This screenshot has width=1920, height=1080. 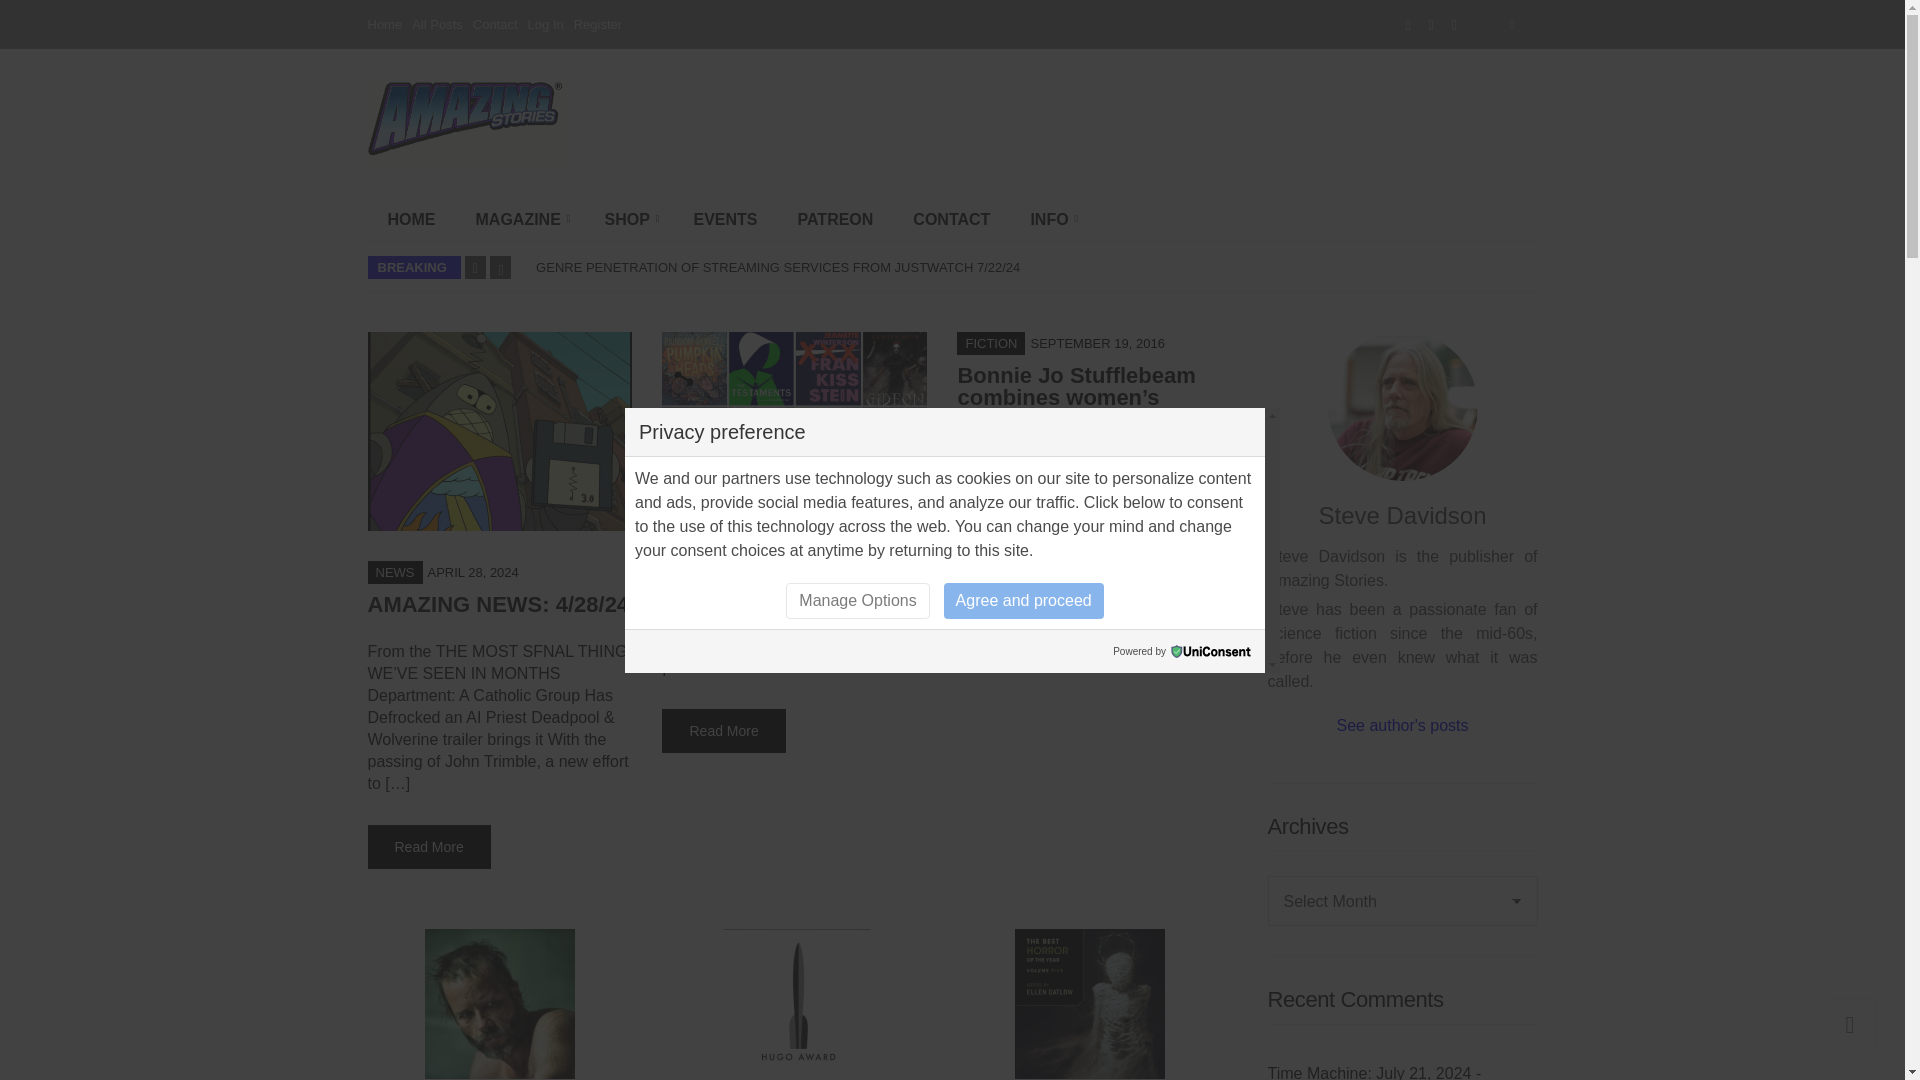 What do you see at coordinates (950, 219) in the screenshot?
I see `CONTACT` at bounding box center [950, 219].